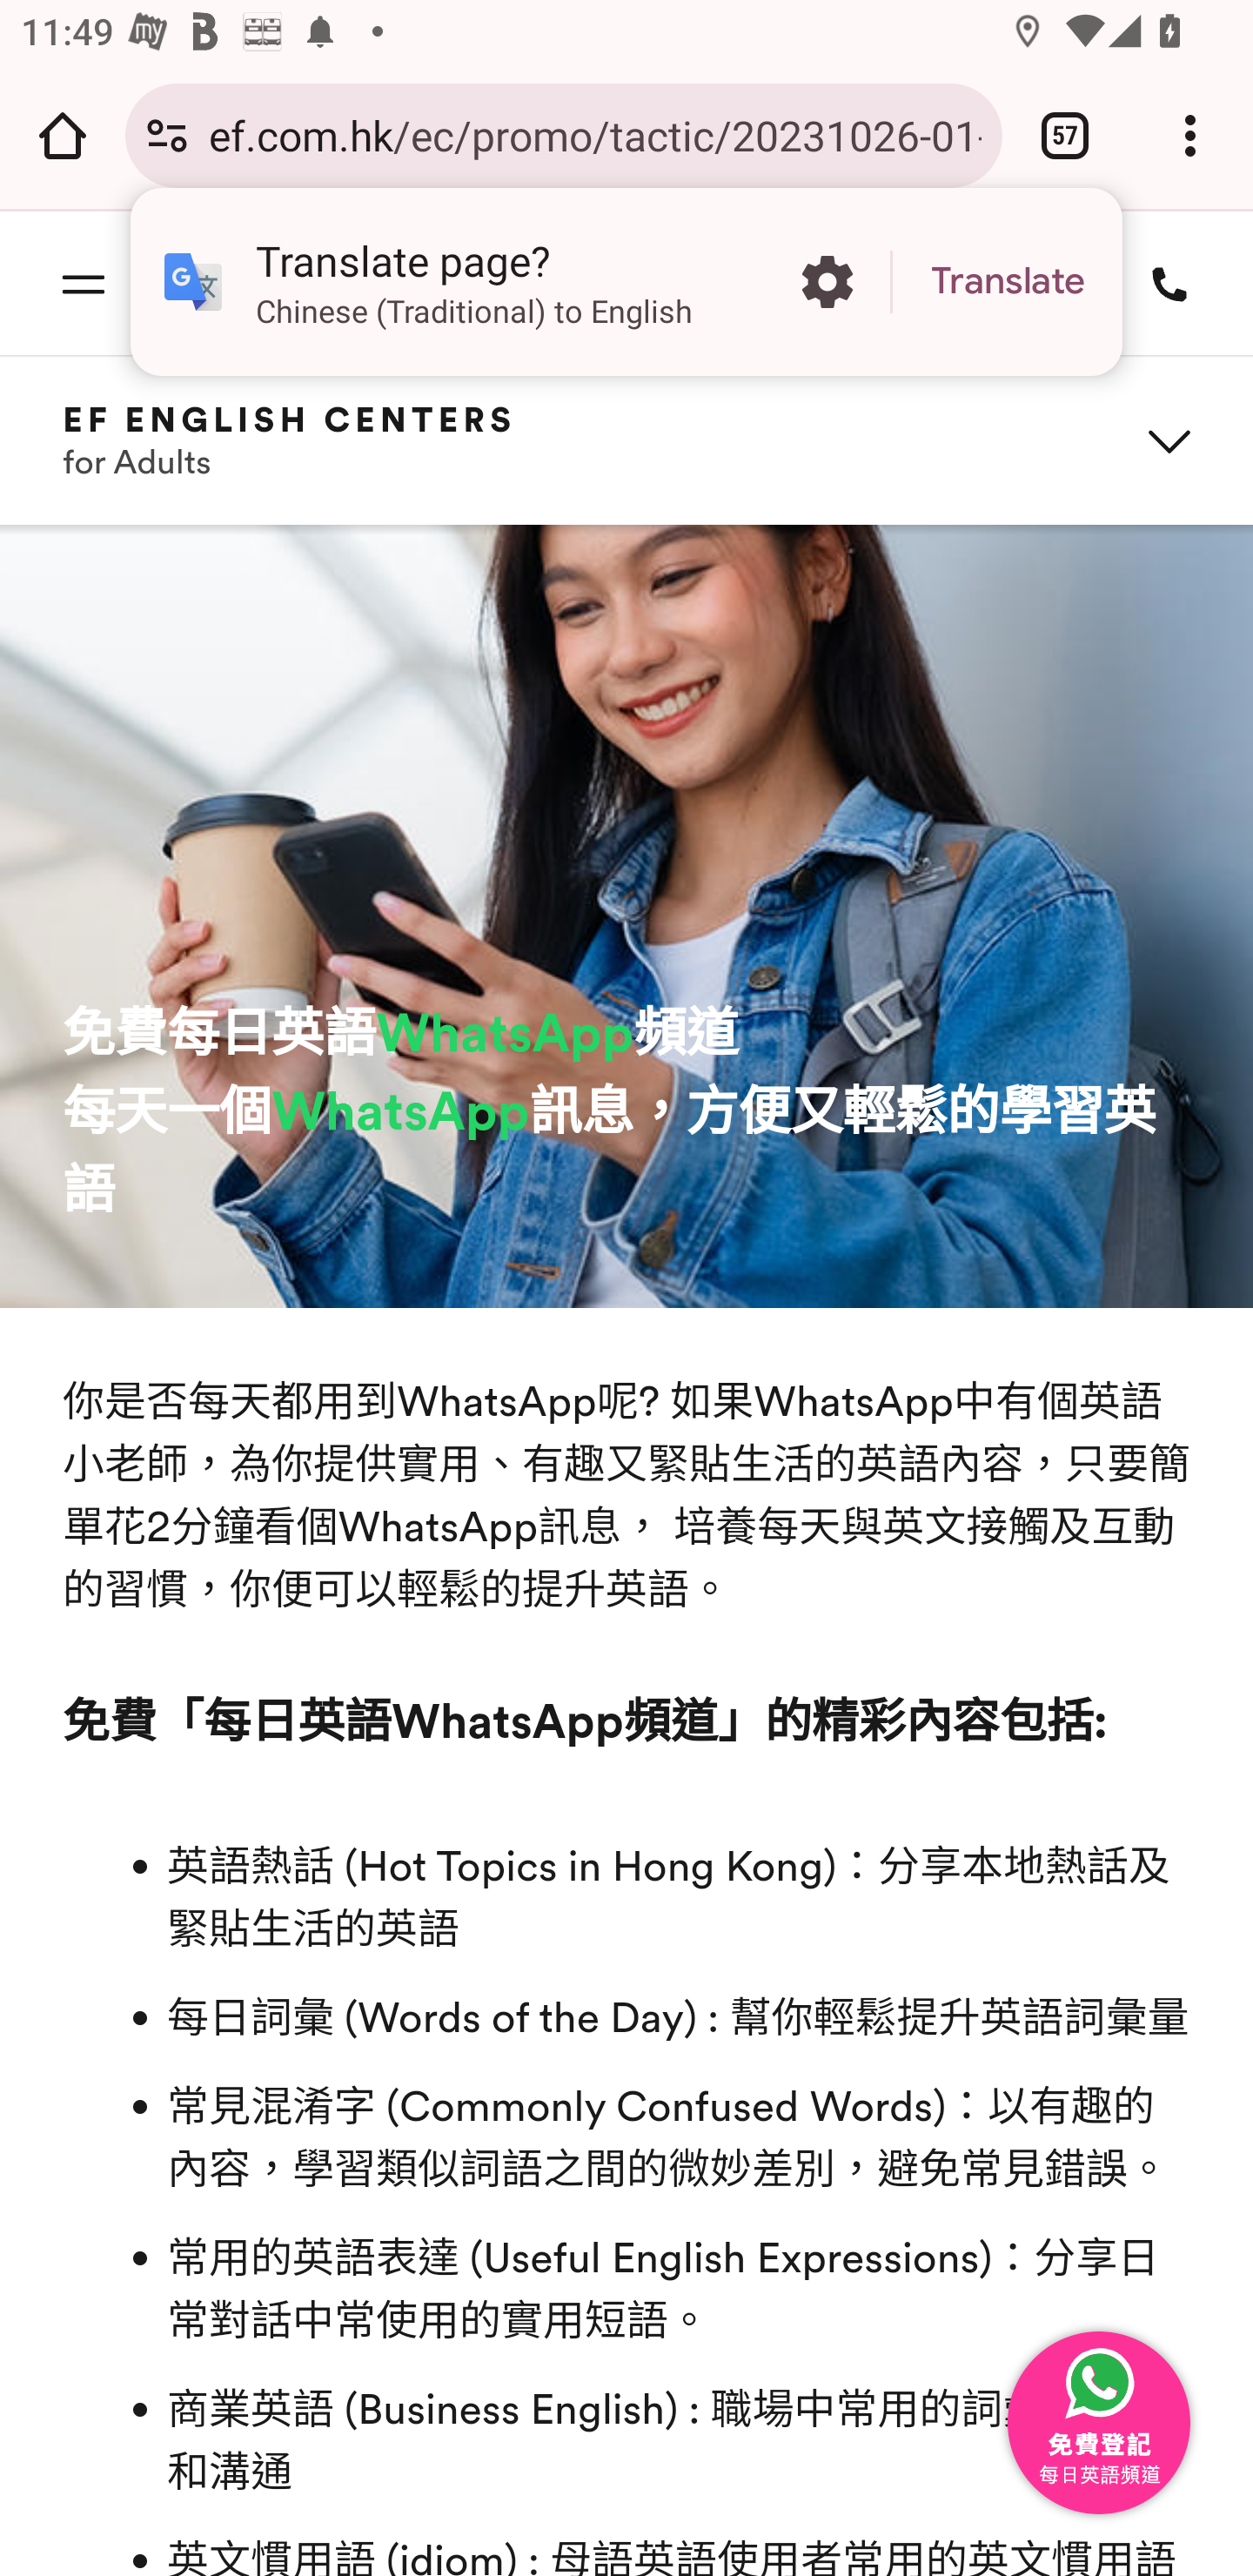 This screenshot has width=1253, height=2576. Describe the element at coordinates (1159, 282) in the screenshot. I see `tel:+85231133583` at that location.